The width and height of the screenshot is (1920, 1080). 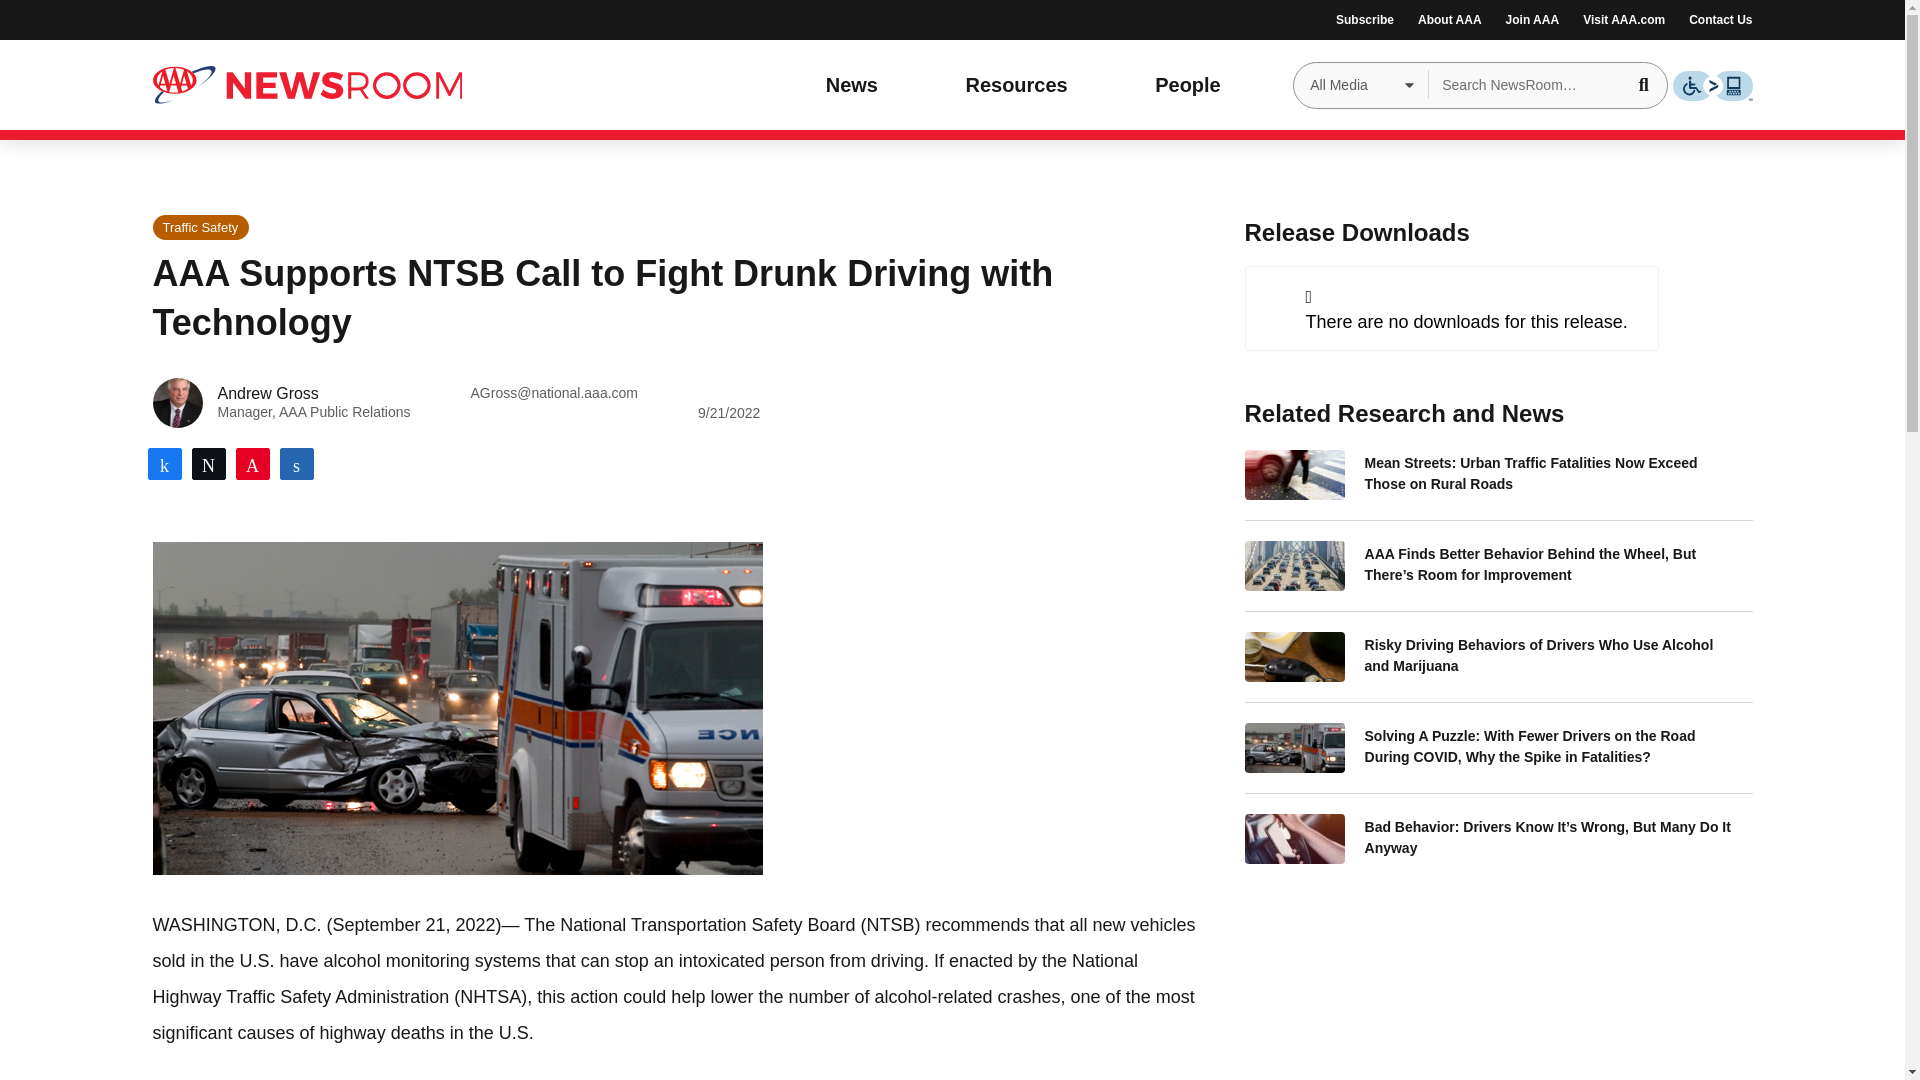 What do you see at coordinates (1194, 84) in the screenshot?
I see `People` at bounding box center [1194, 84].